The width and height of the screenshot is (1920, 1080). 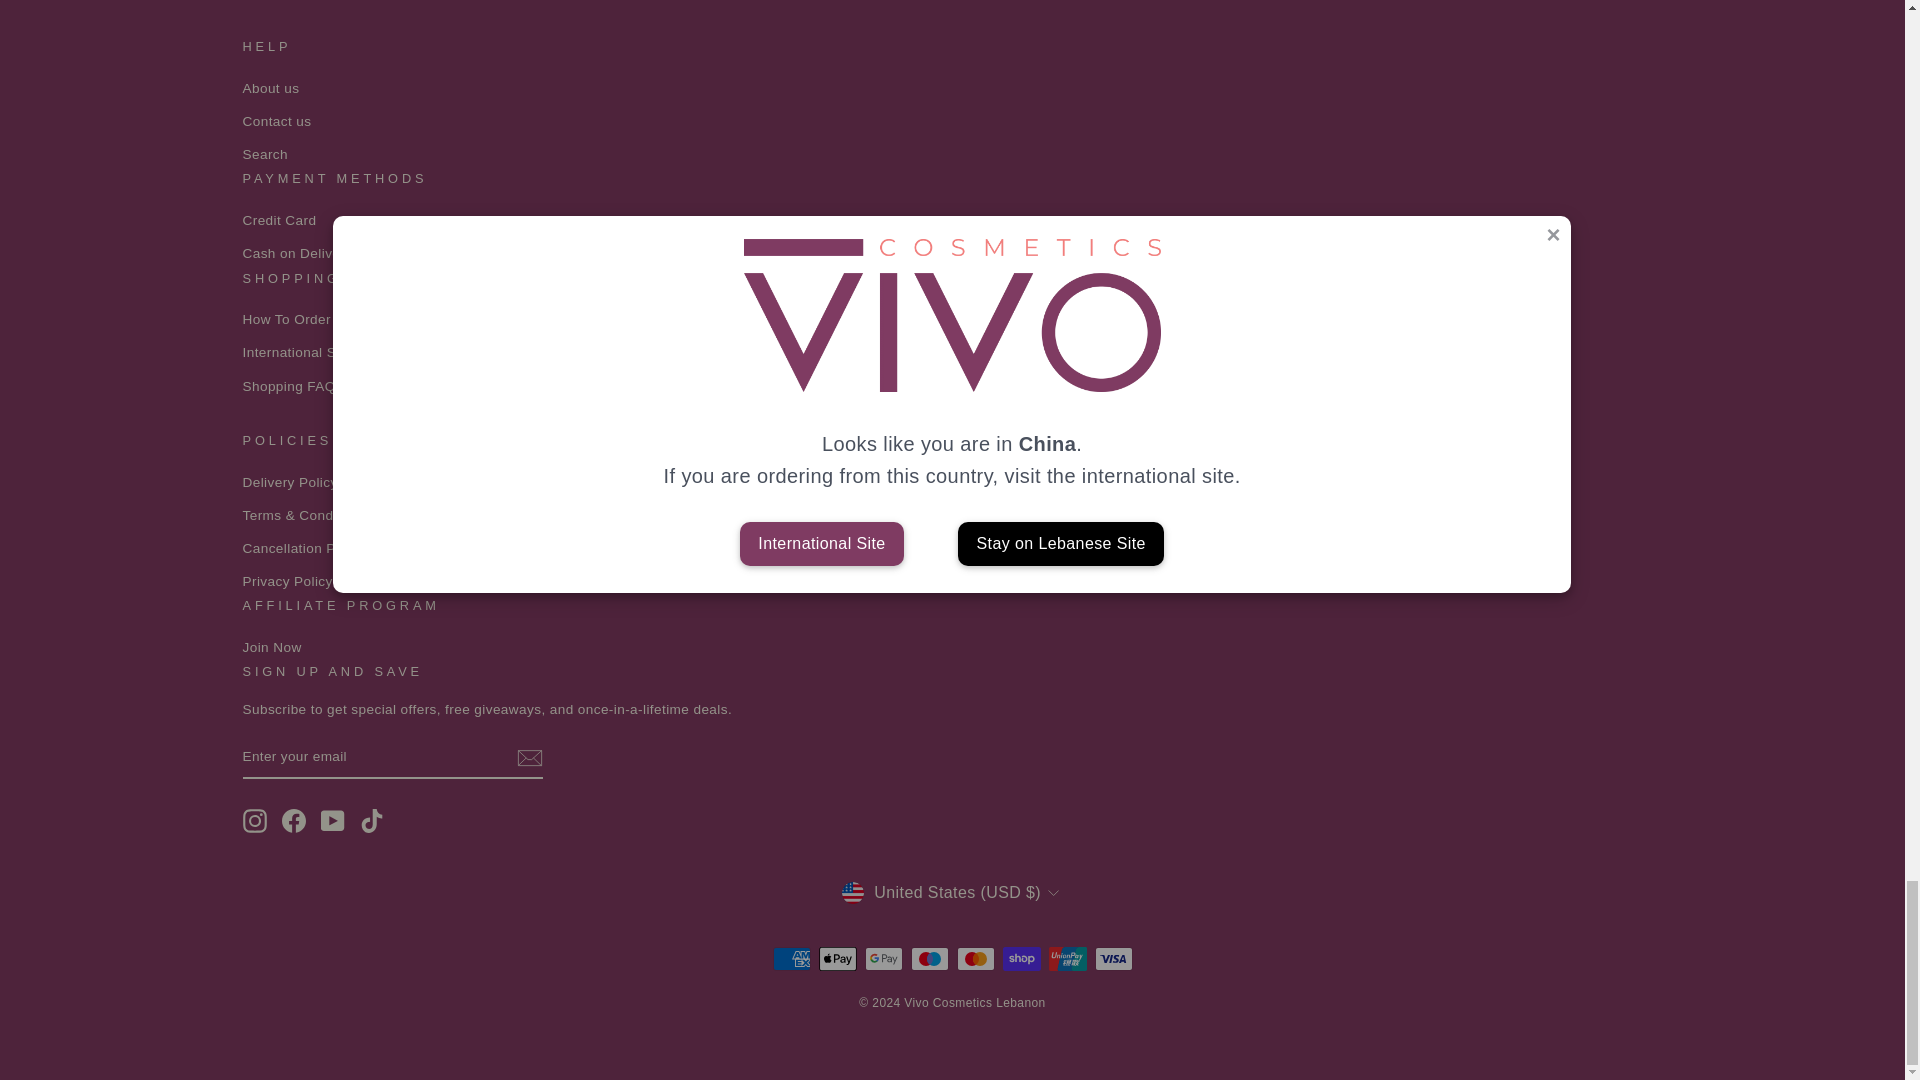 What do you see at coordinates (294, 820) in the screenshot?
I see `Vivo Cosmetics Lebanon on Facebook` at bounding box center [294, 820].